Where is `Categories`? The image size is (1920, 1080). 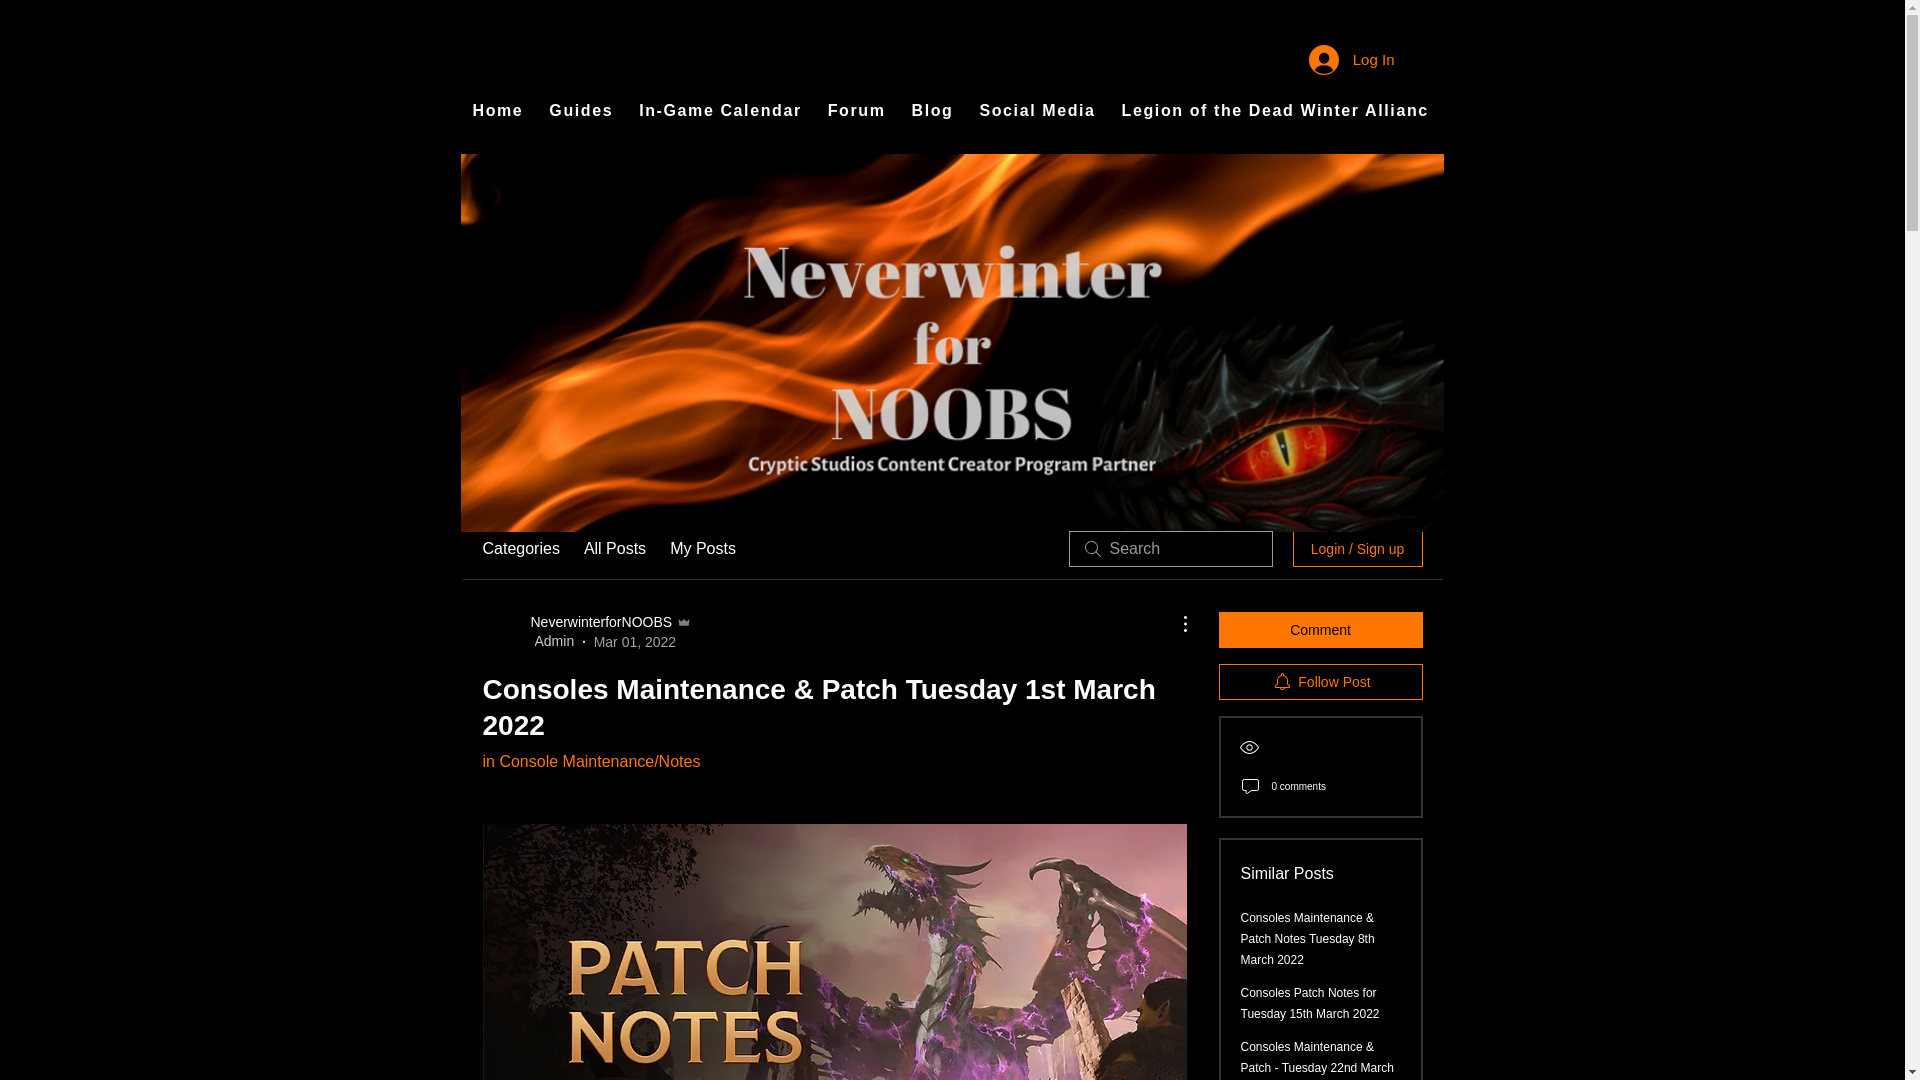
Categories is located at coordinates (520, 548).